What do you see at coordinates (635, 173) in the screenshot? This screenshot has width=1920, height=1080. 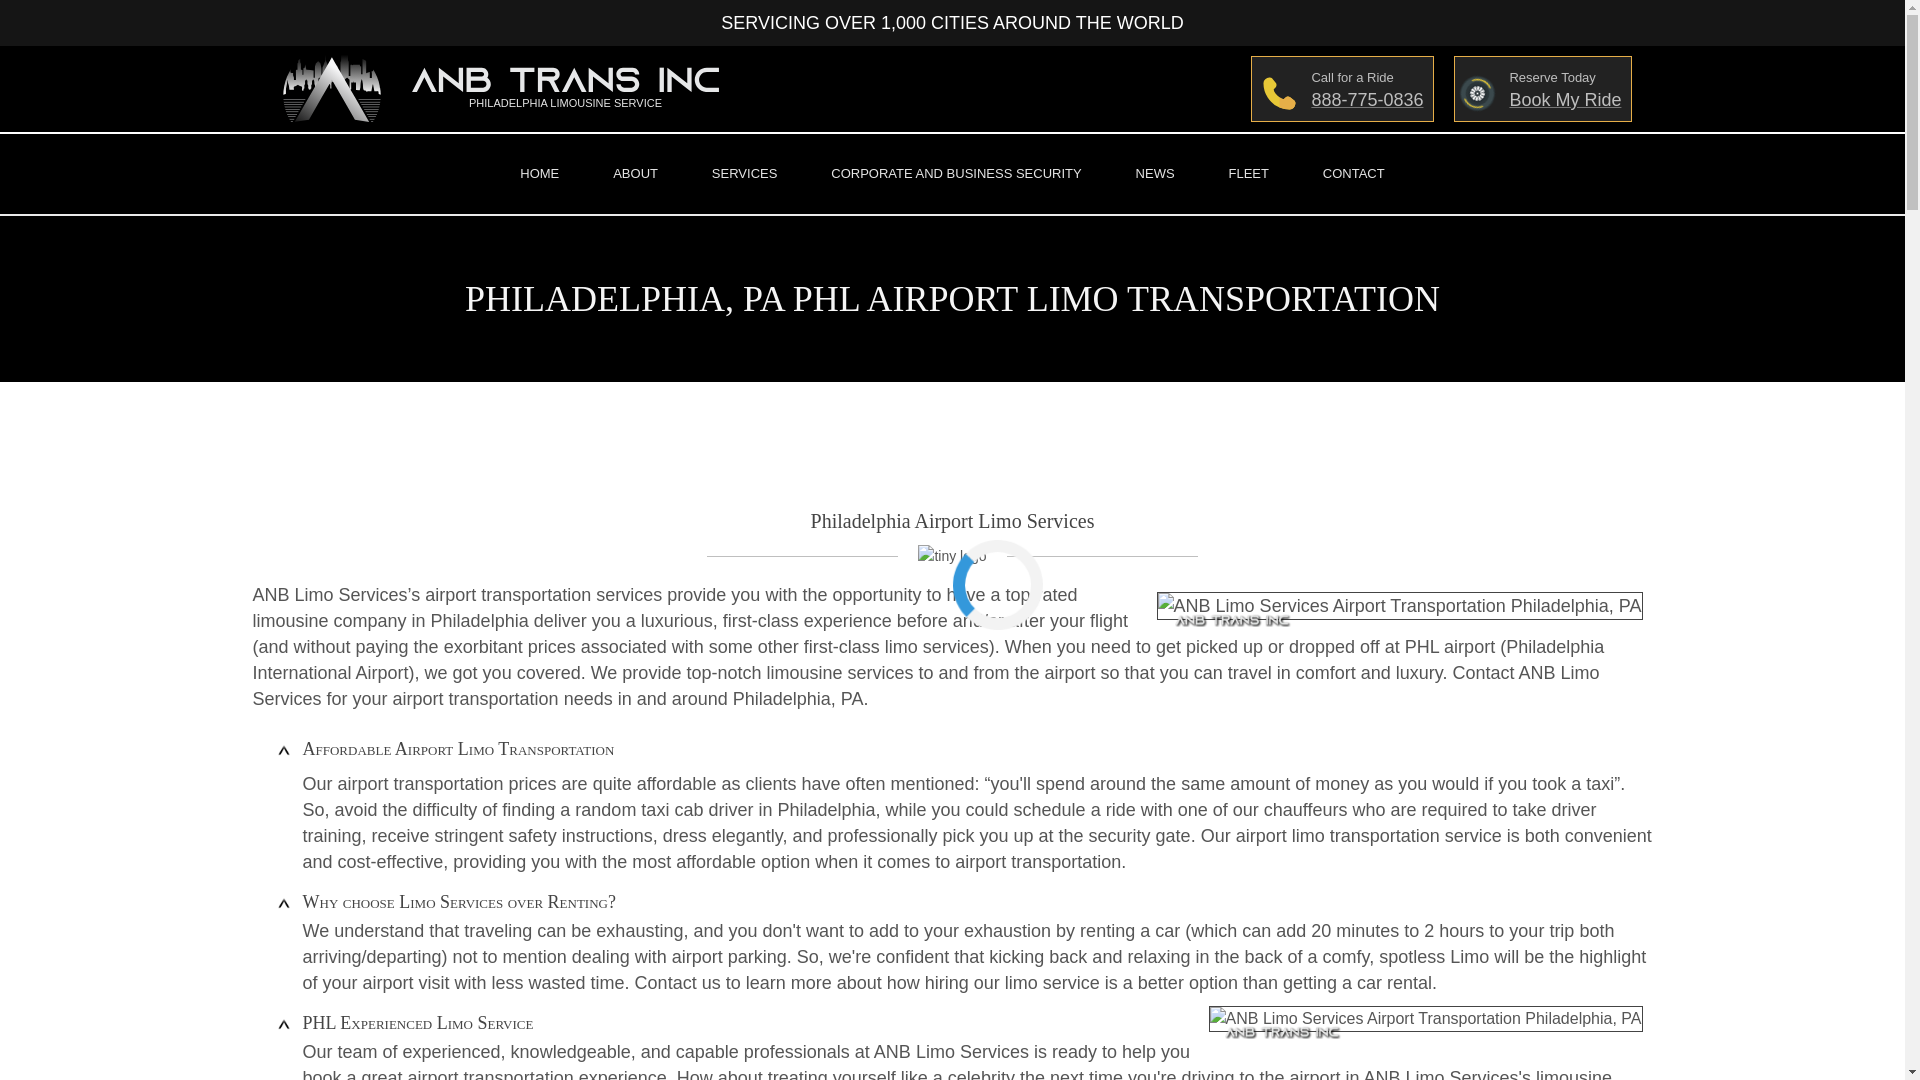 I see `ABOUT` at bounding box center [635, 173].